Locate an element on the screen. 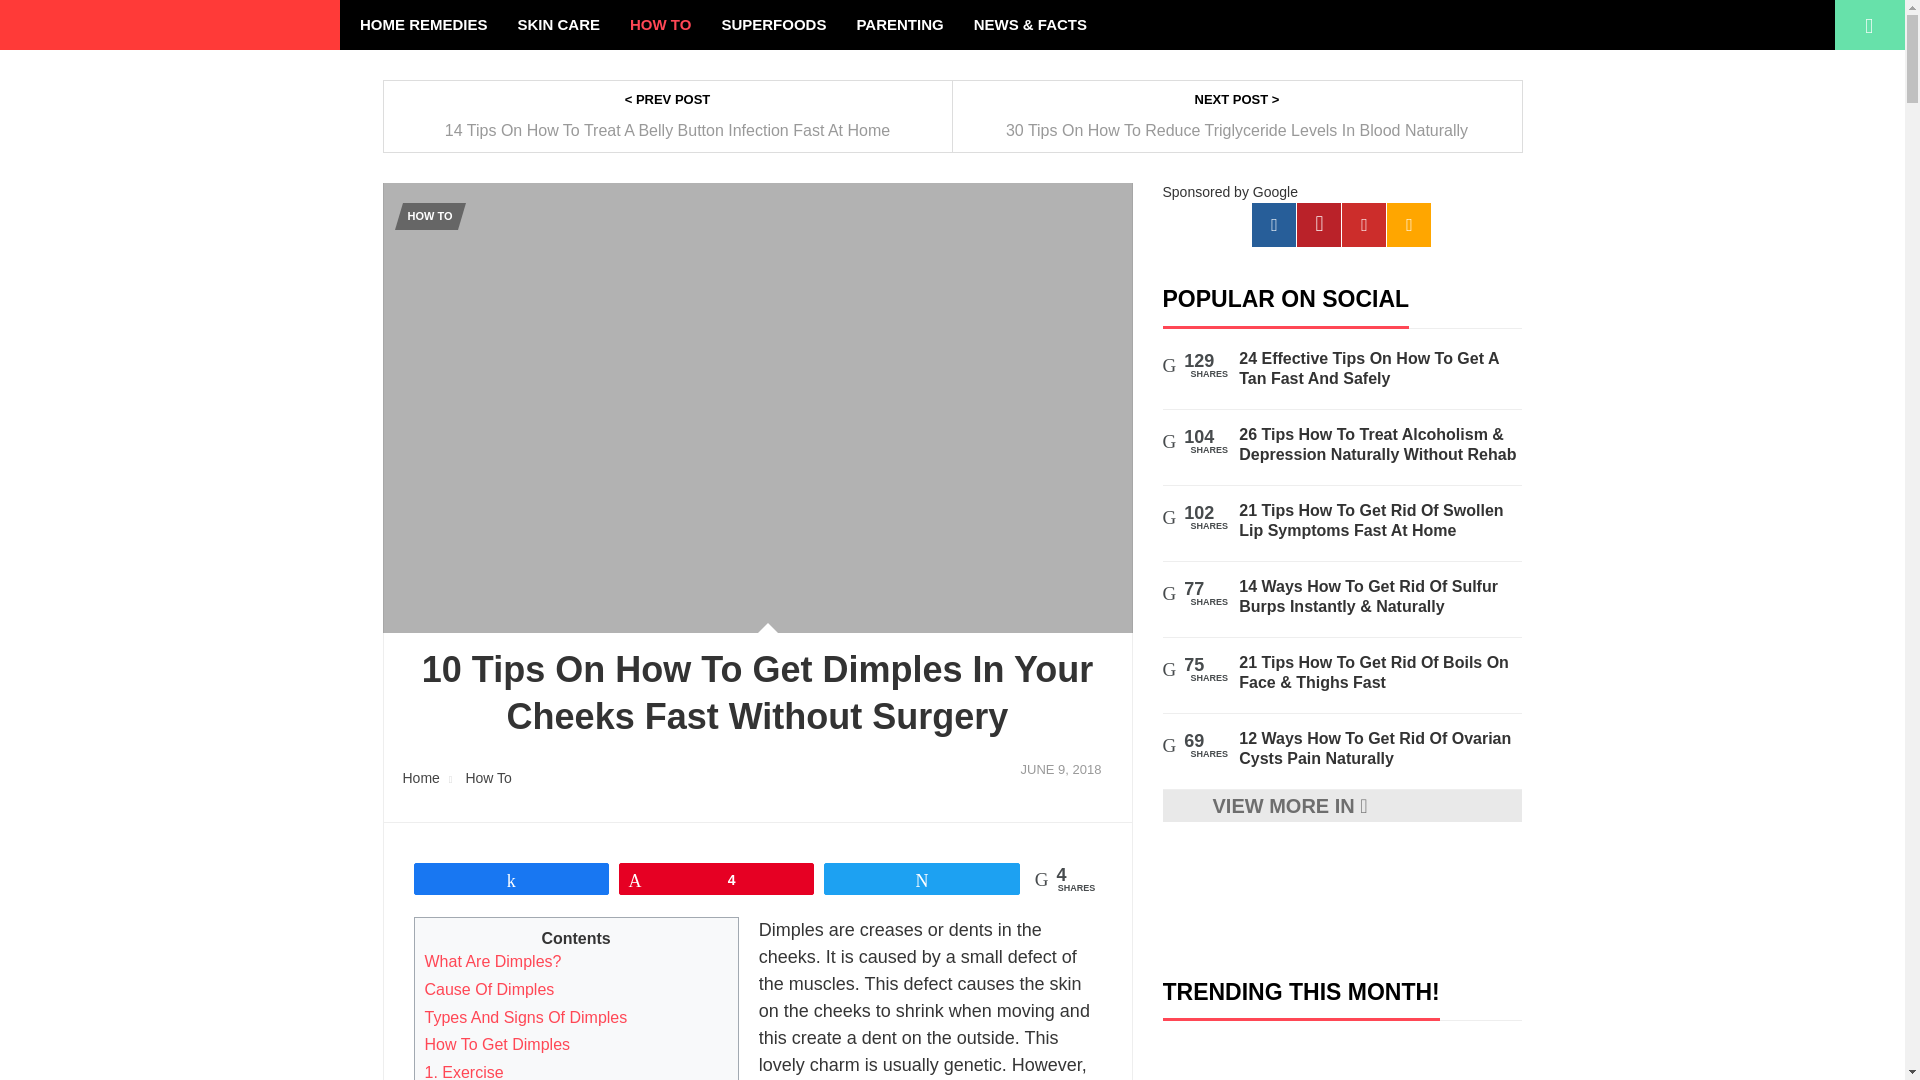 This screenshot has width=1920, height=1080. Home is located at coordinates (420, 778).